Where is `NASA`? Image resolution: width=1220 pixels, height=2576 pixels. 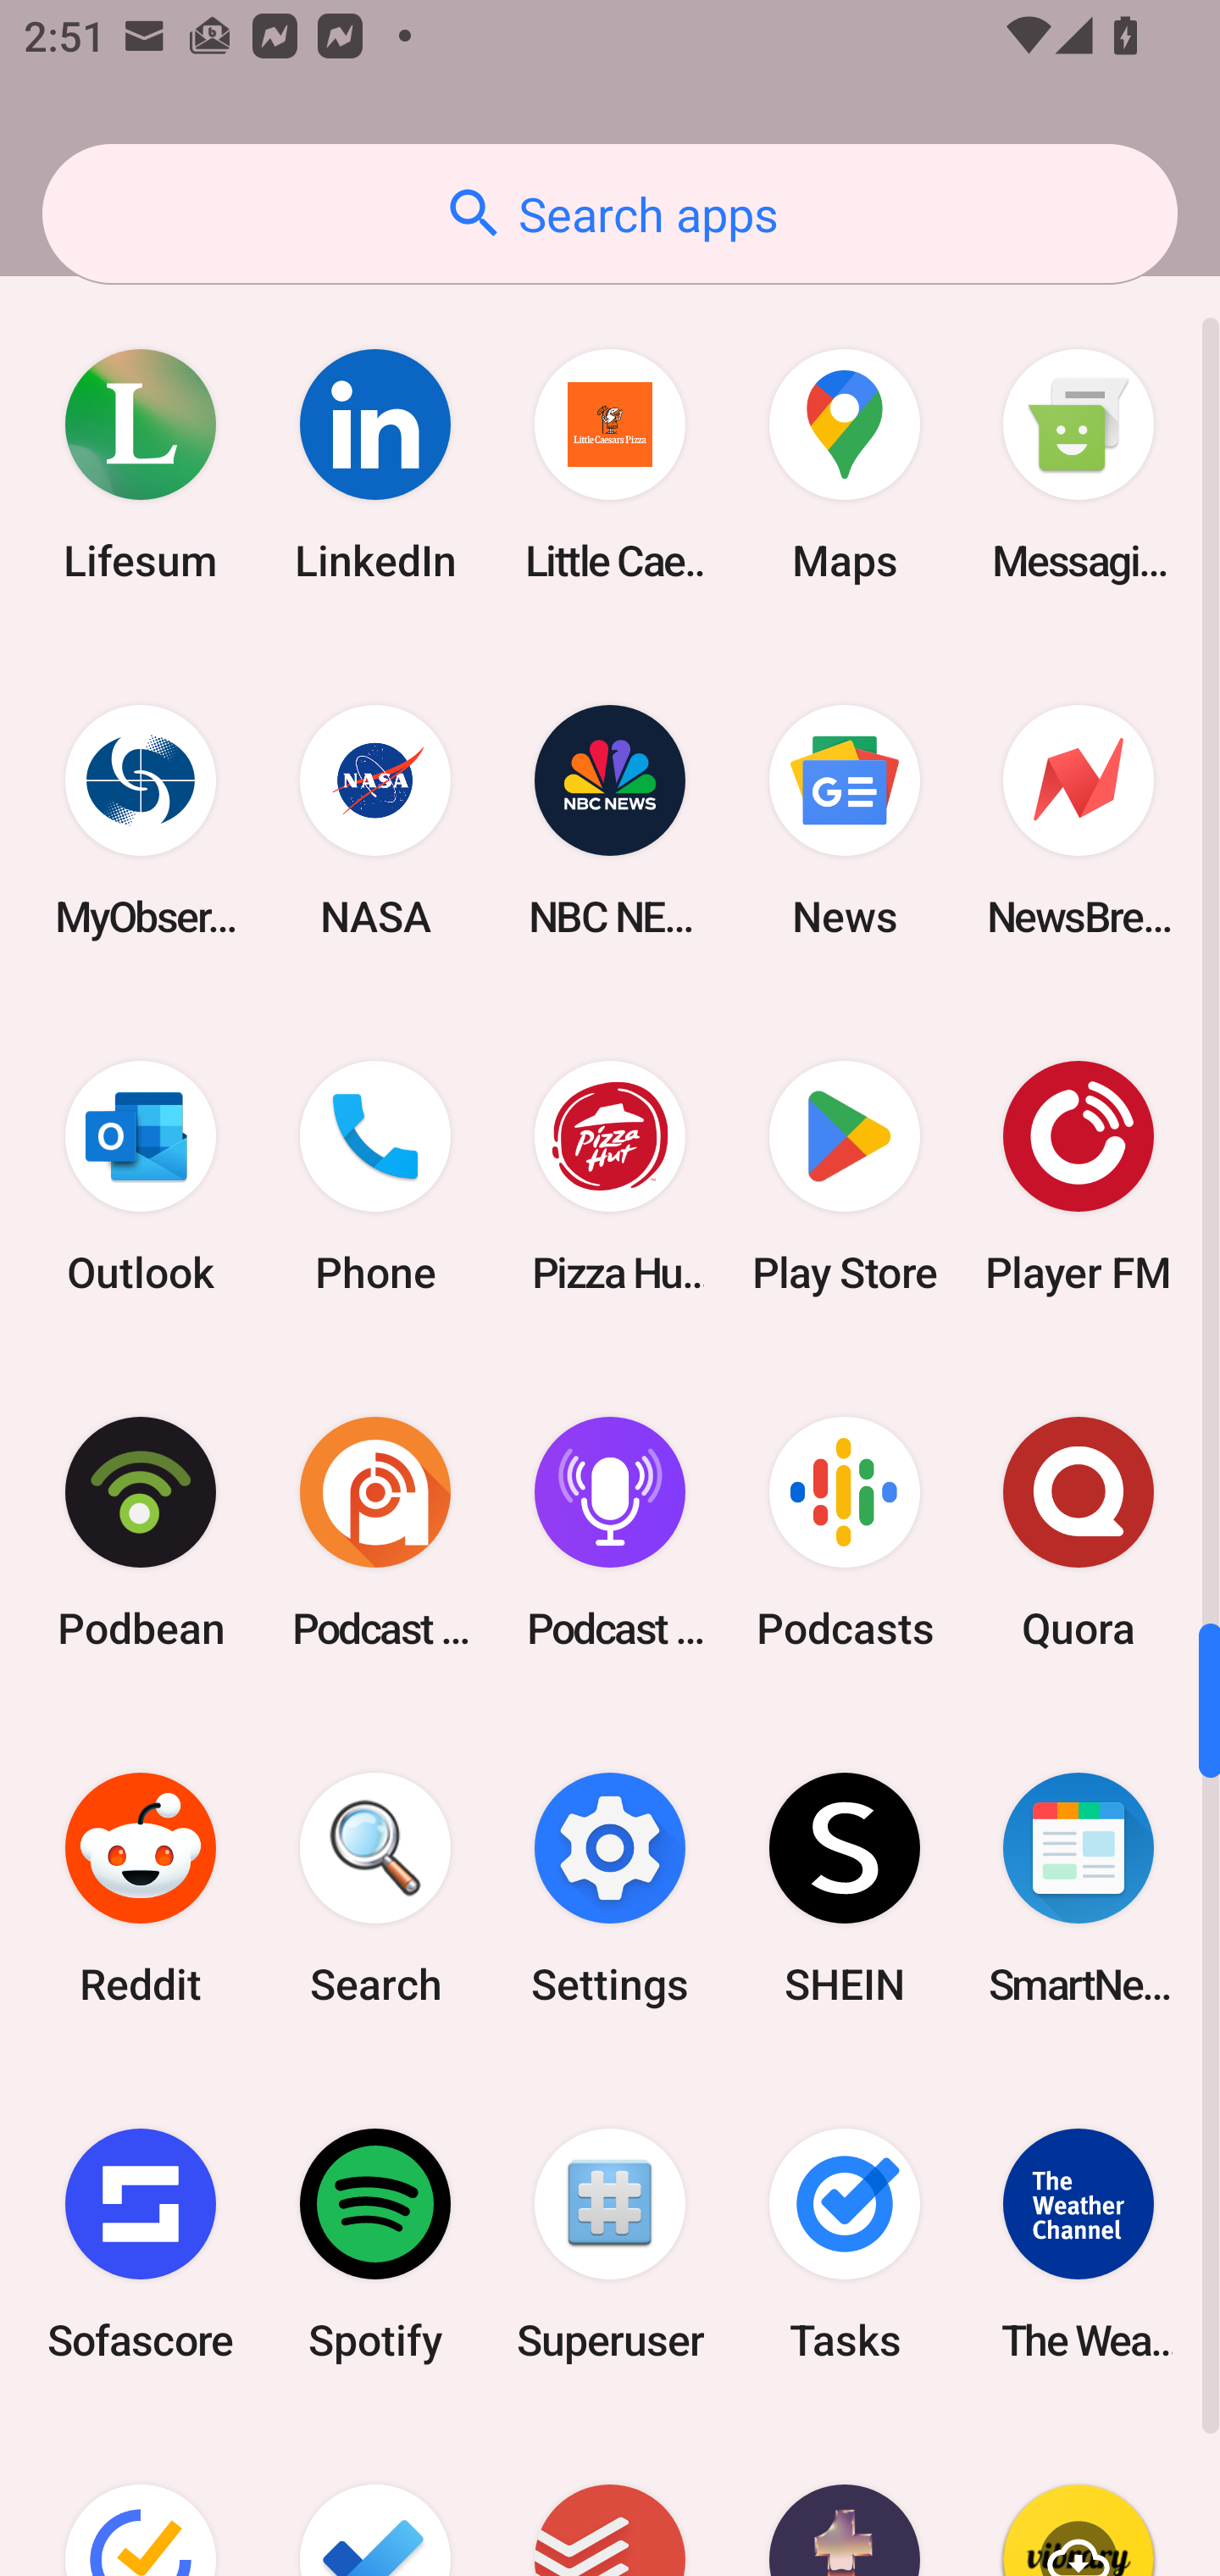 NASA is located at coordinates (375, 822).